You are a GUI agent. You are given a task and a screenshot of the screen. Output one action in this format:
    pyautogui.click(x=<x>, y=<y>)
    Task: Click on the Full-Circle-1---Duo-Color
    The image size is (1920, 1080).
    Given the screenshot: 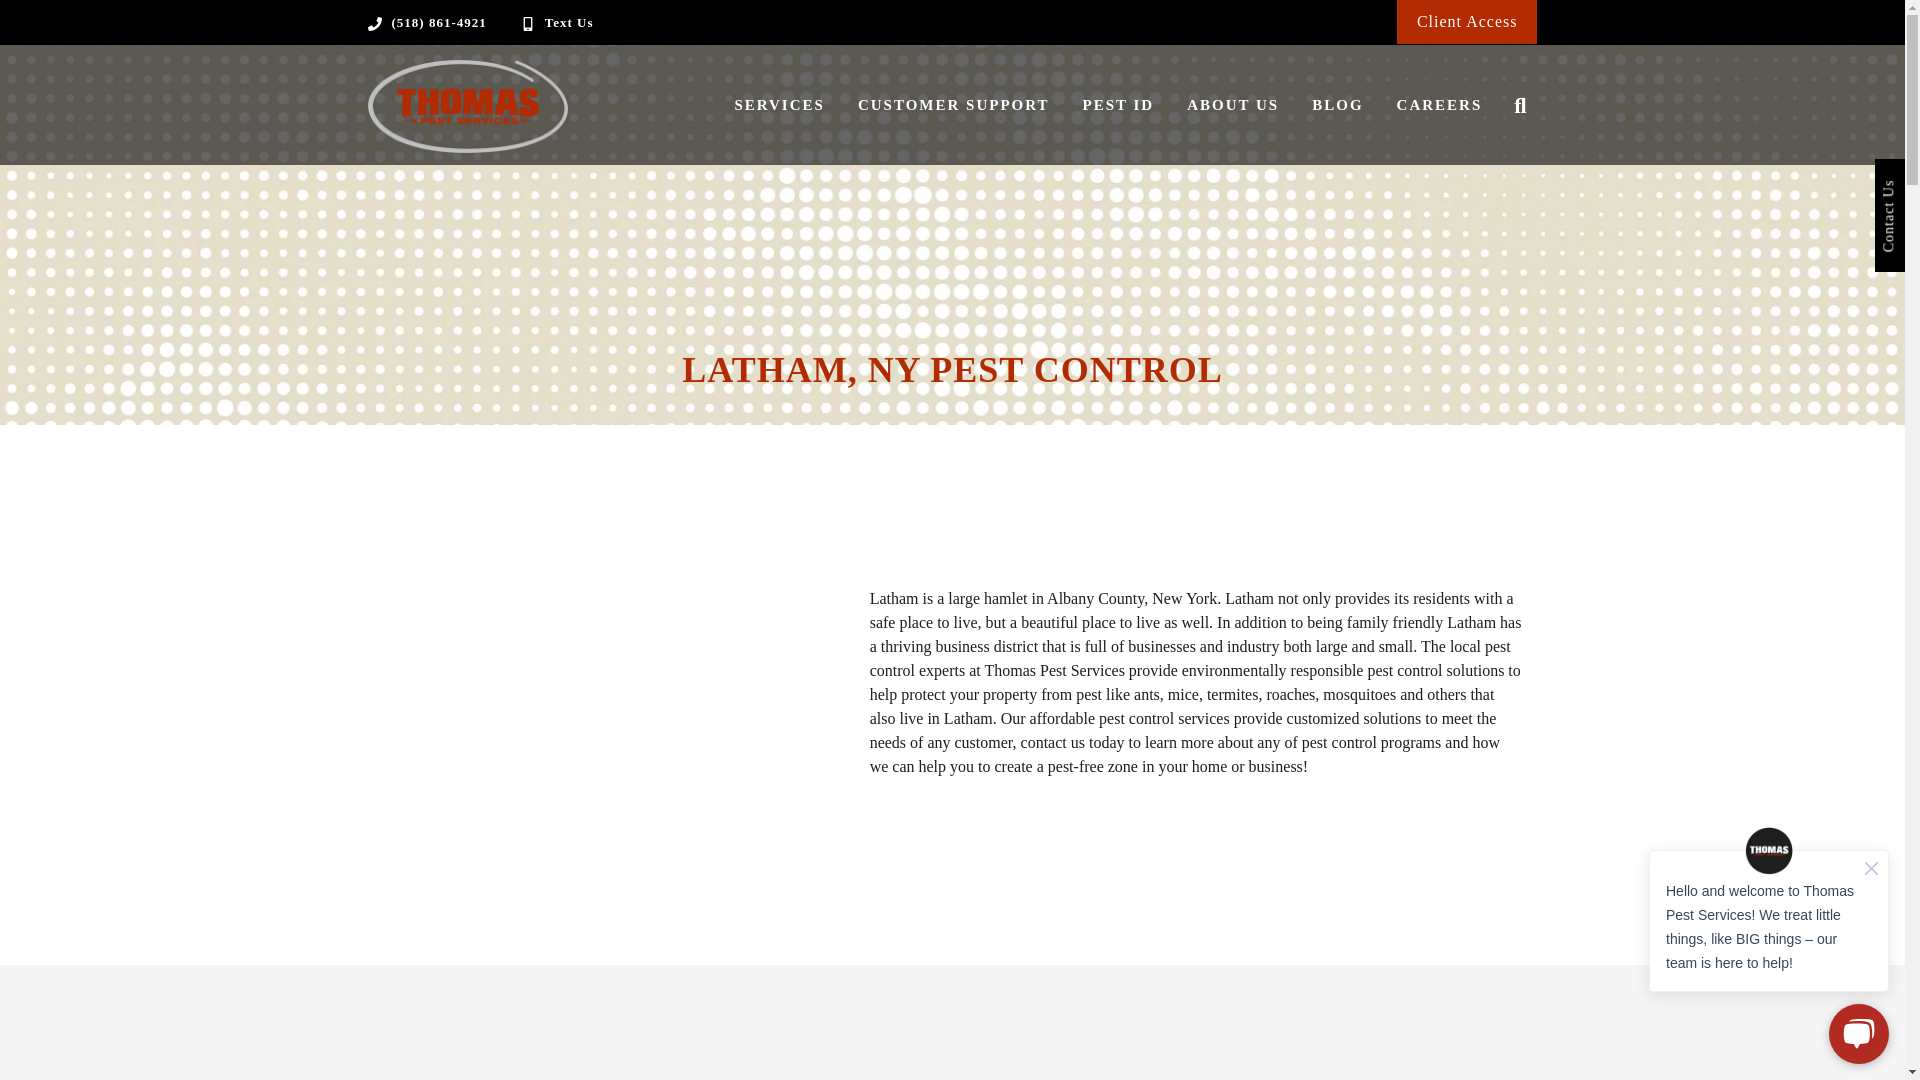 What is the action you would take?
    pyautogui.click(x=468, y=106)
    